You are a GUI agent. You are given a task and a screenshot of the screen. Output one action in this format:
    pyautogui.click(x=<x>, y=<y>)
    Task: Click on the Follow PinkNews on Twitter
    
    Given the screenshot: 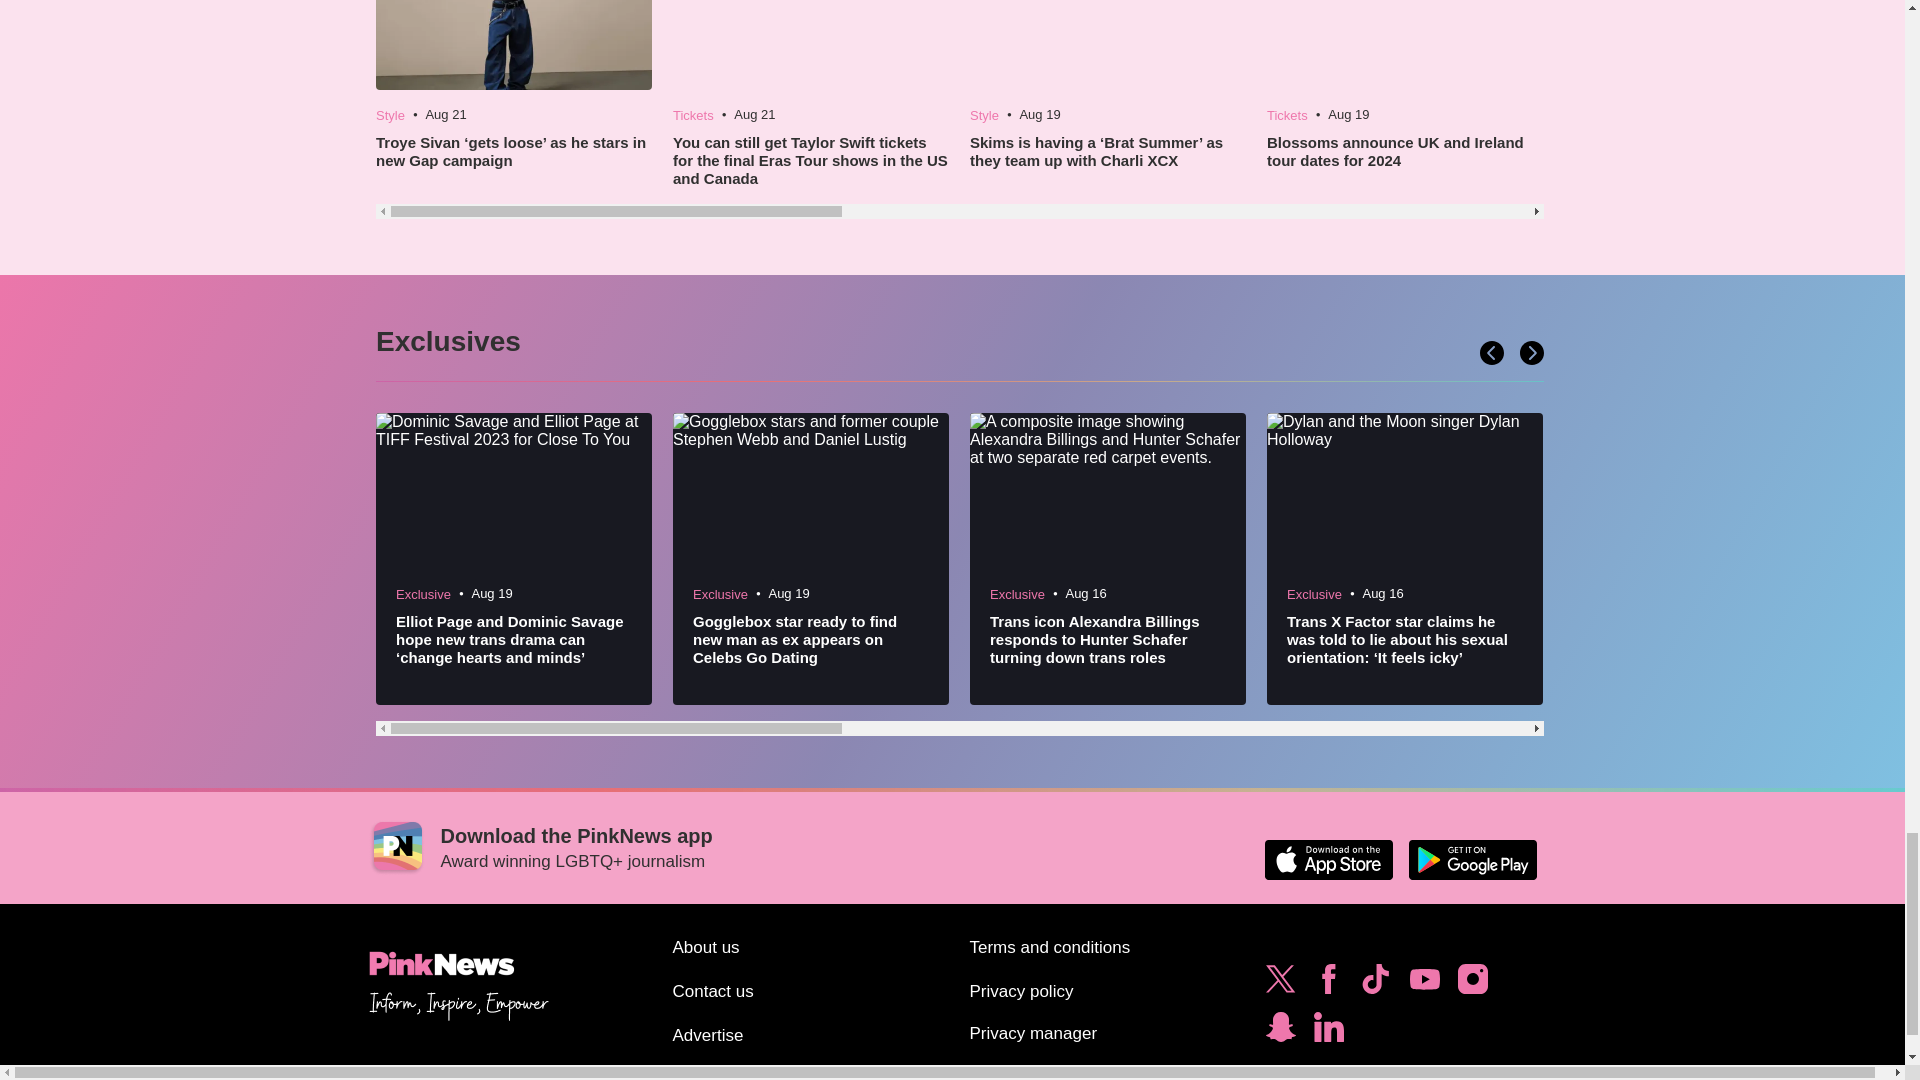 What is the action you would take?
    pyautogui.click(x=1280, y=984)
    